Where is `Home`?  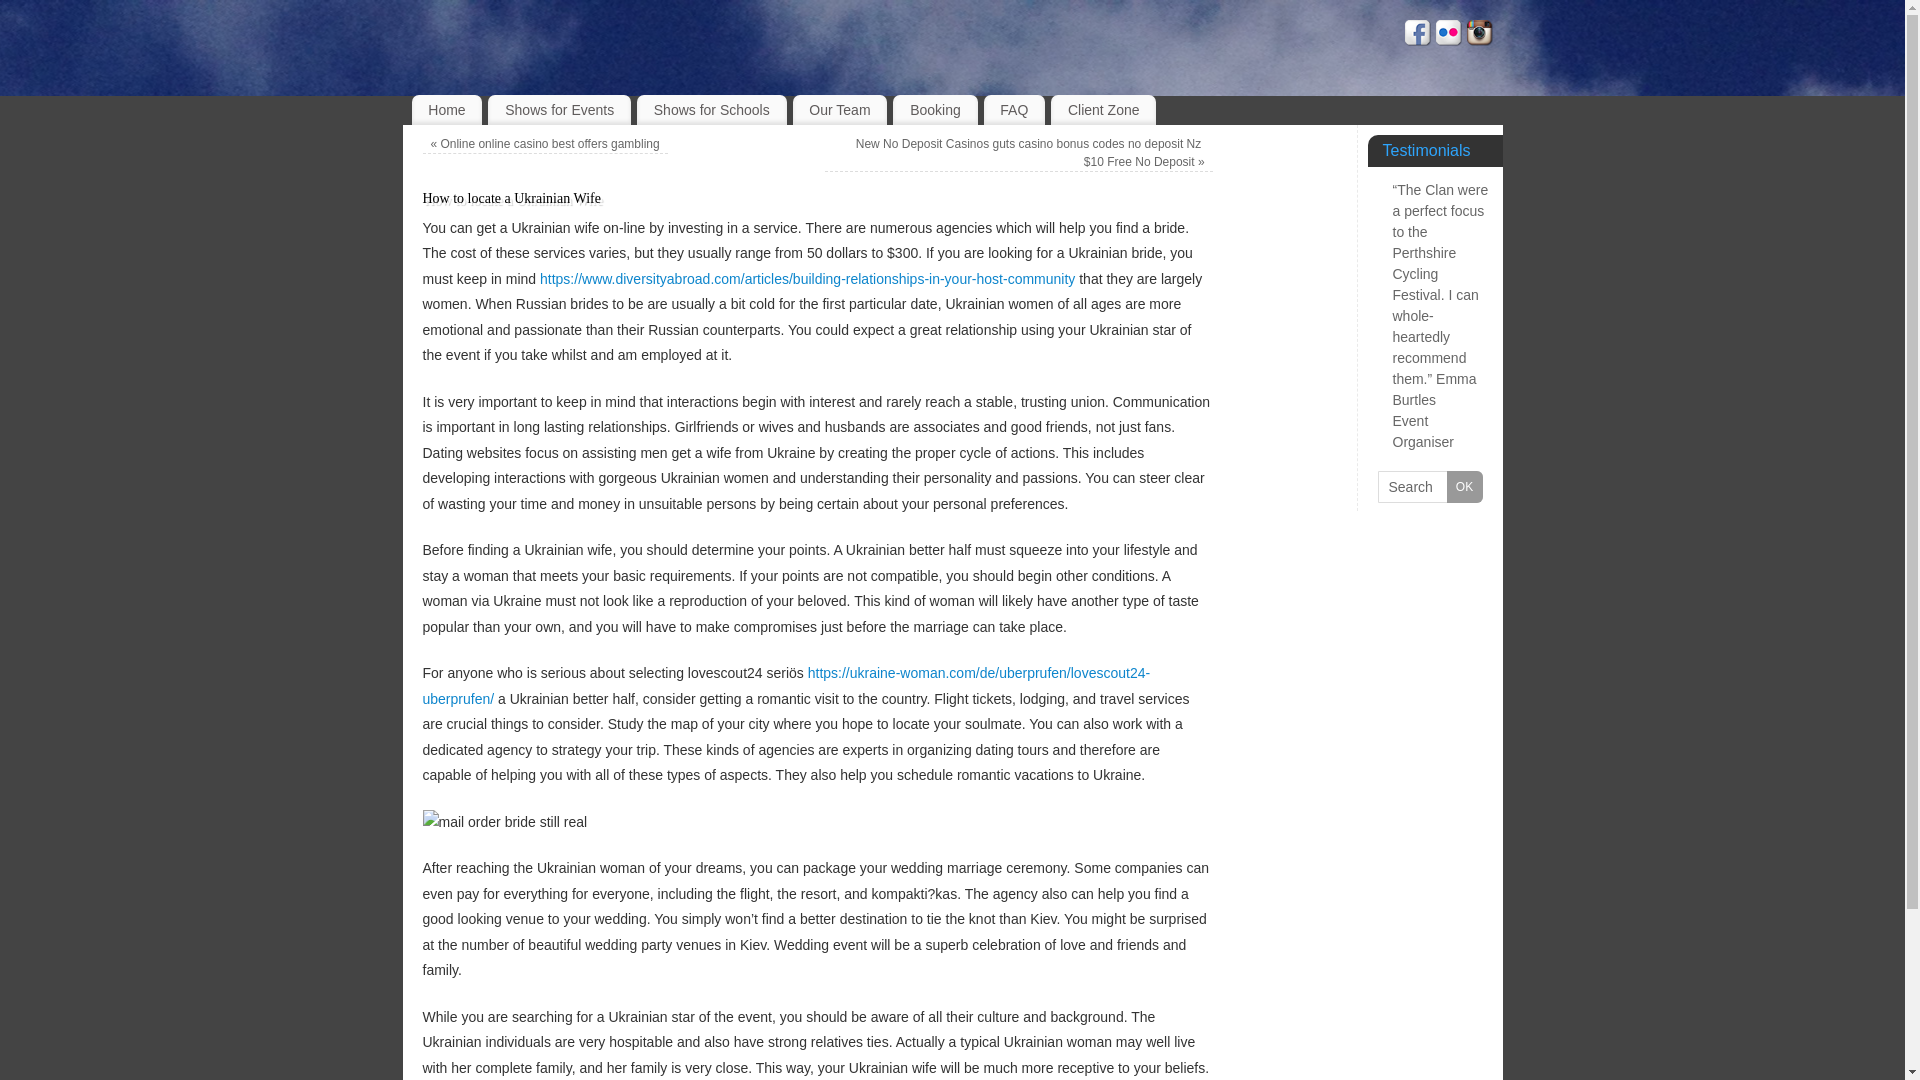 Home is located at coordinates (448, 110).